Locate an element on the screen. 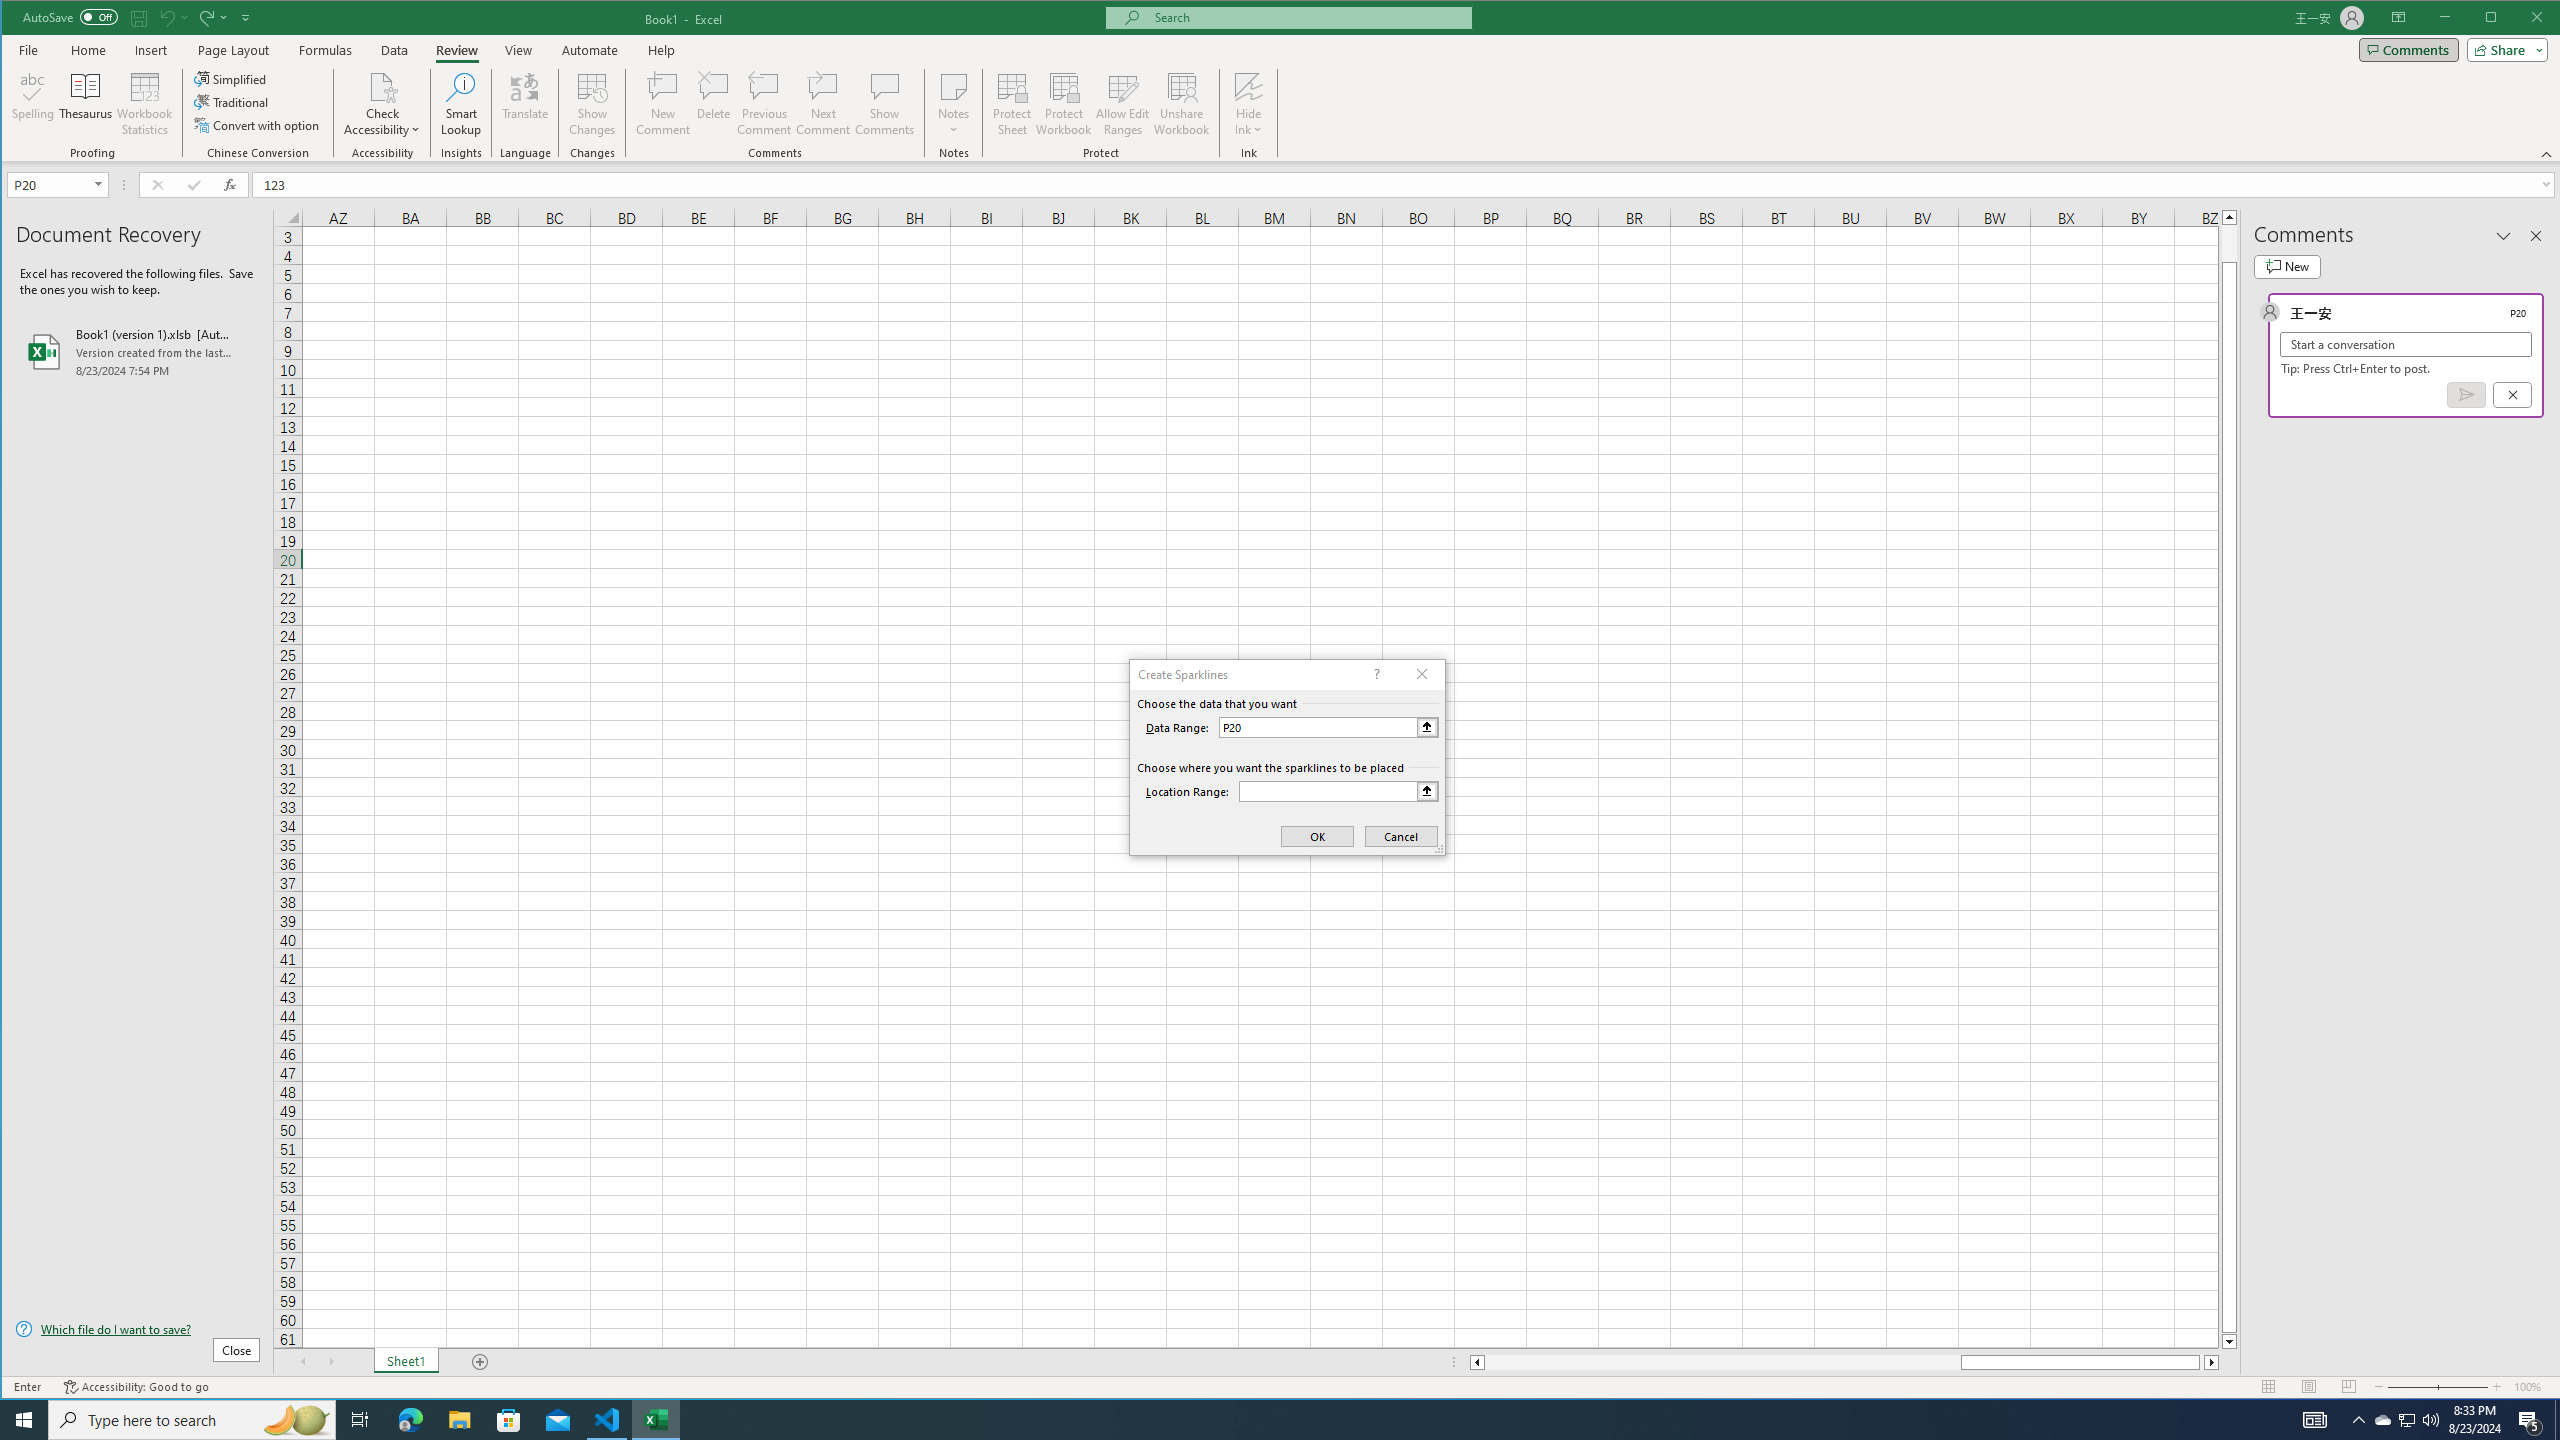 The image size is (2560, 1440). Maximize is located at coordinates (2520, 19).